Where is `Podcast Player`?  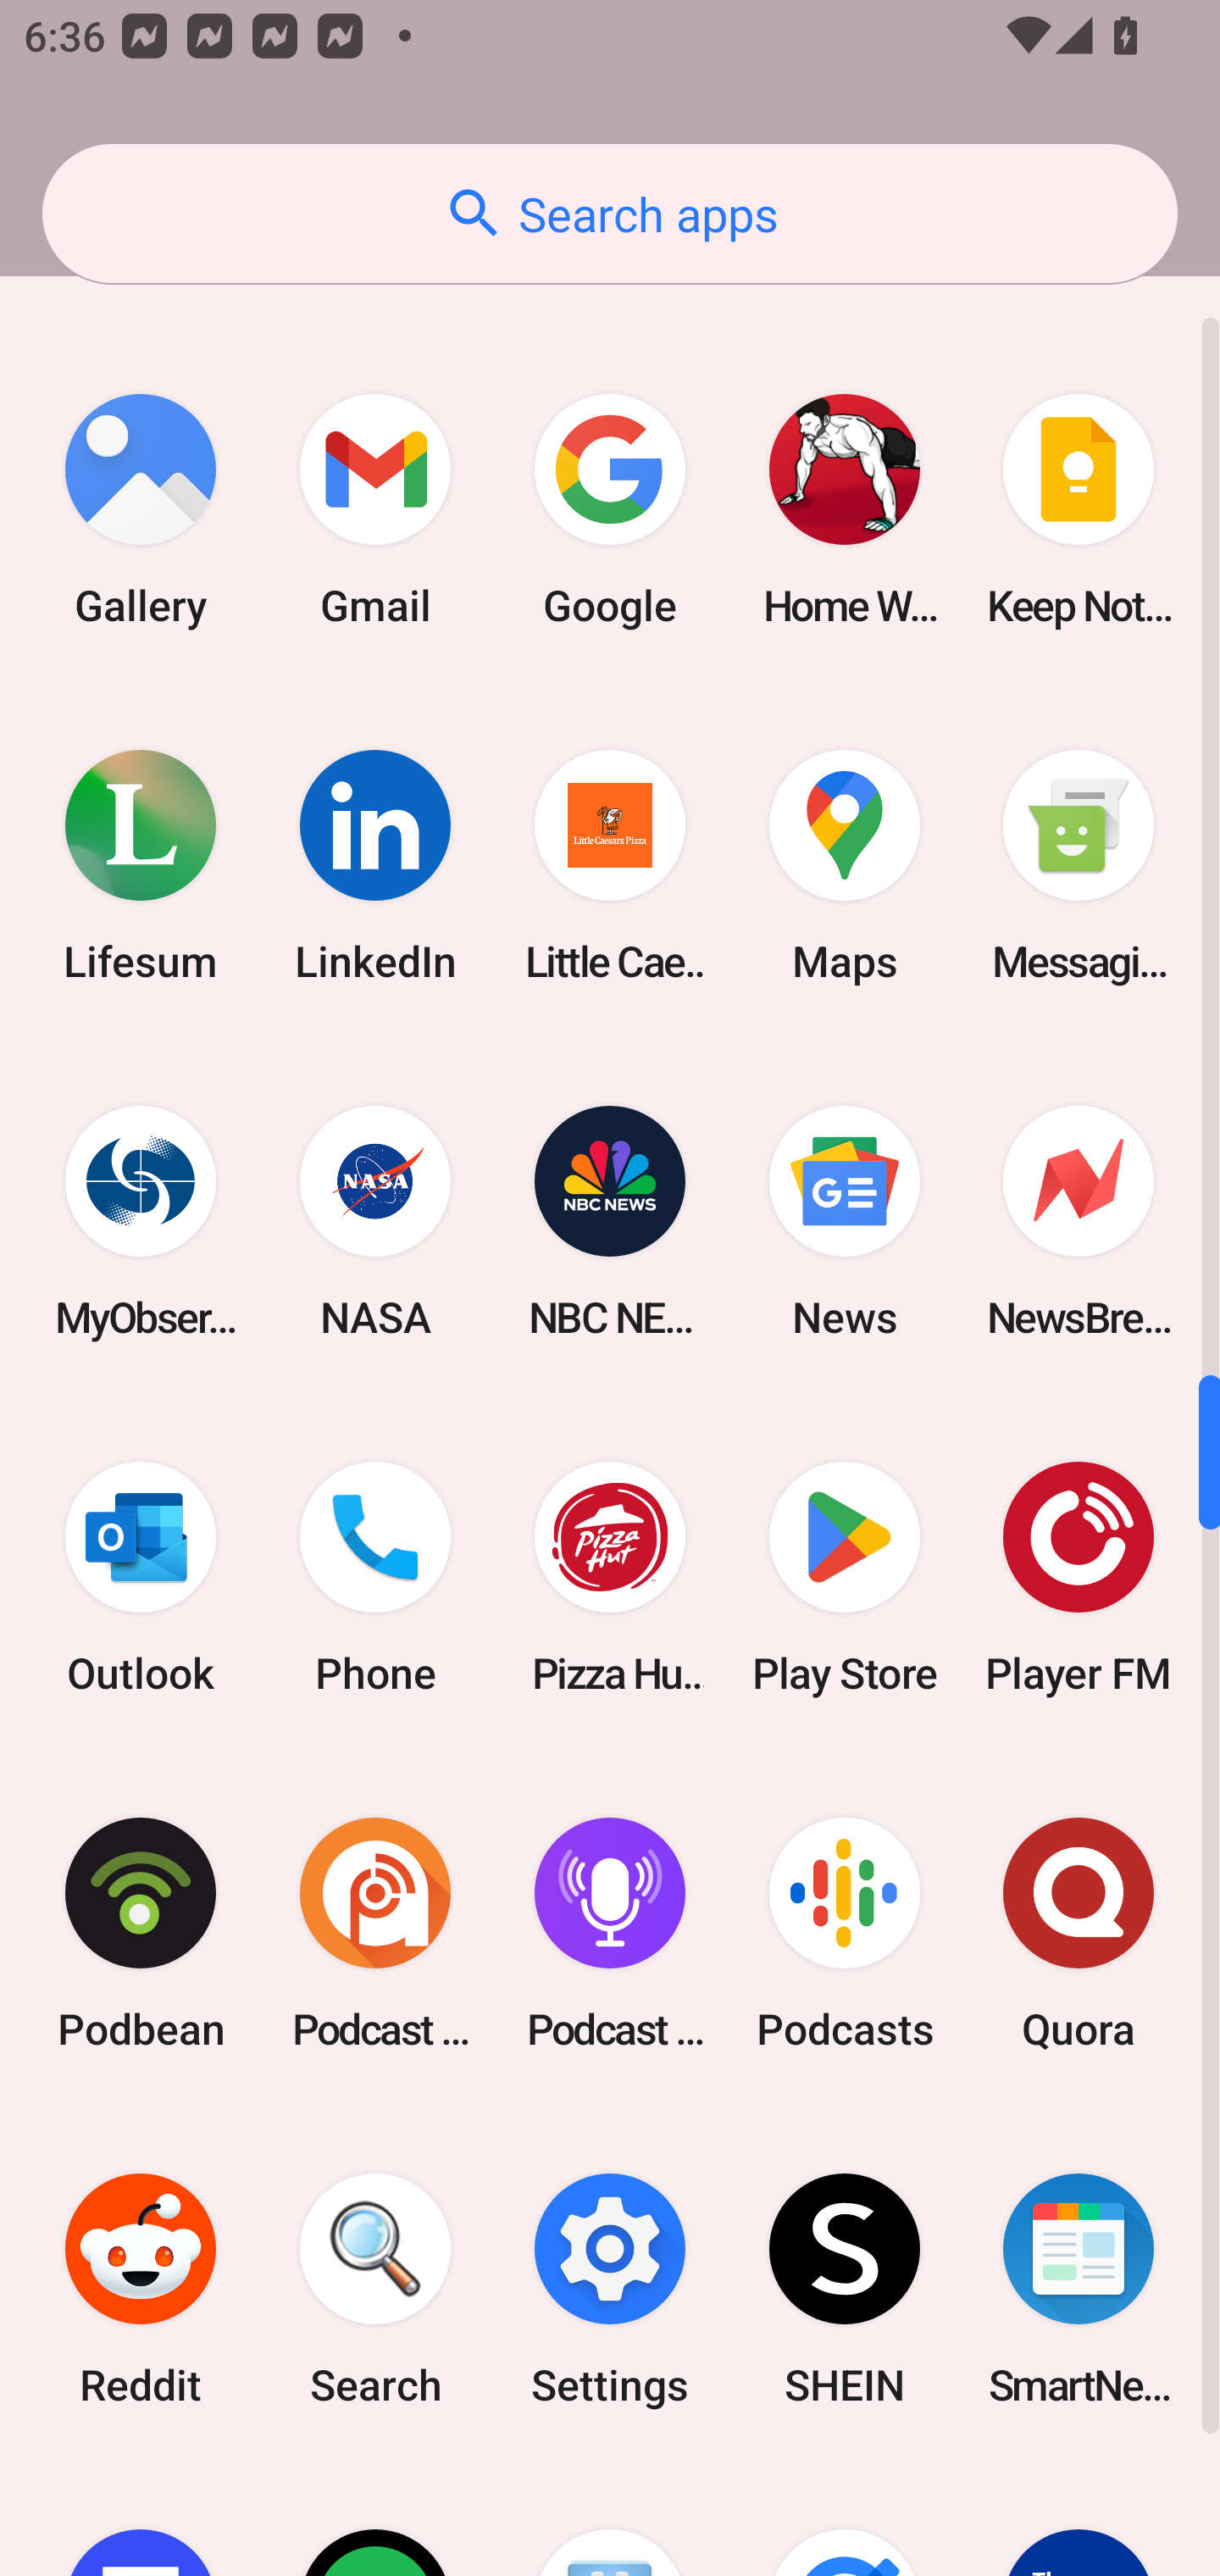 Podcast Player is located at coordinates (610, 1934).